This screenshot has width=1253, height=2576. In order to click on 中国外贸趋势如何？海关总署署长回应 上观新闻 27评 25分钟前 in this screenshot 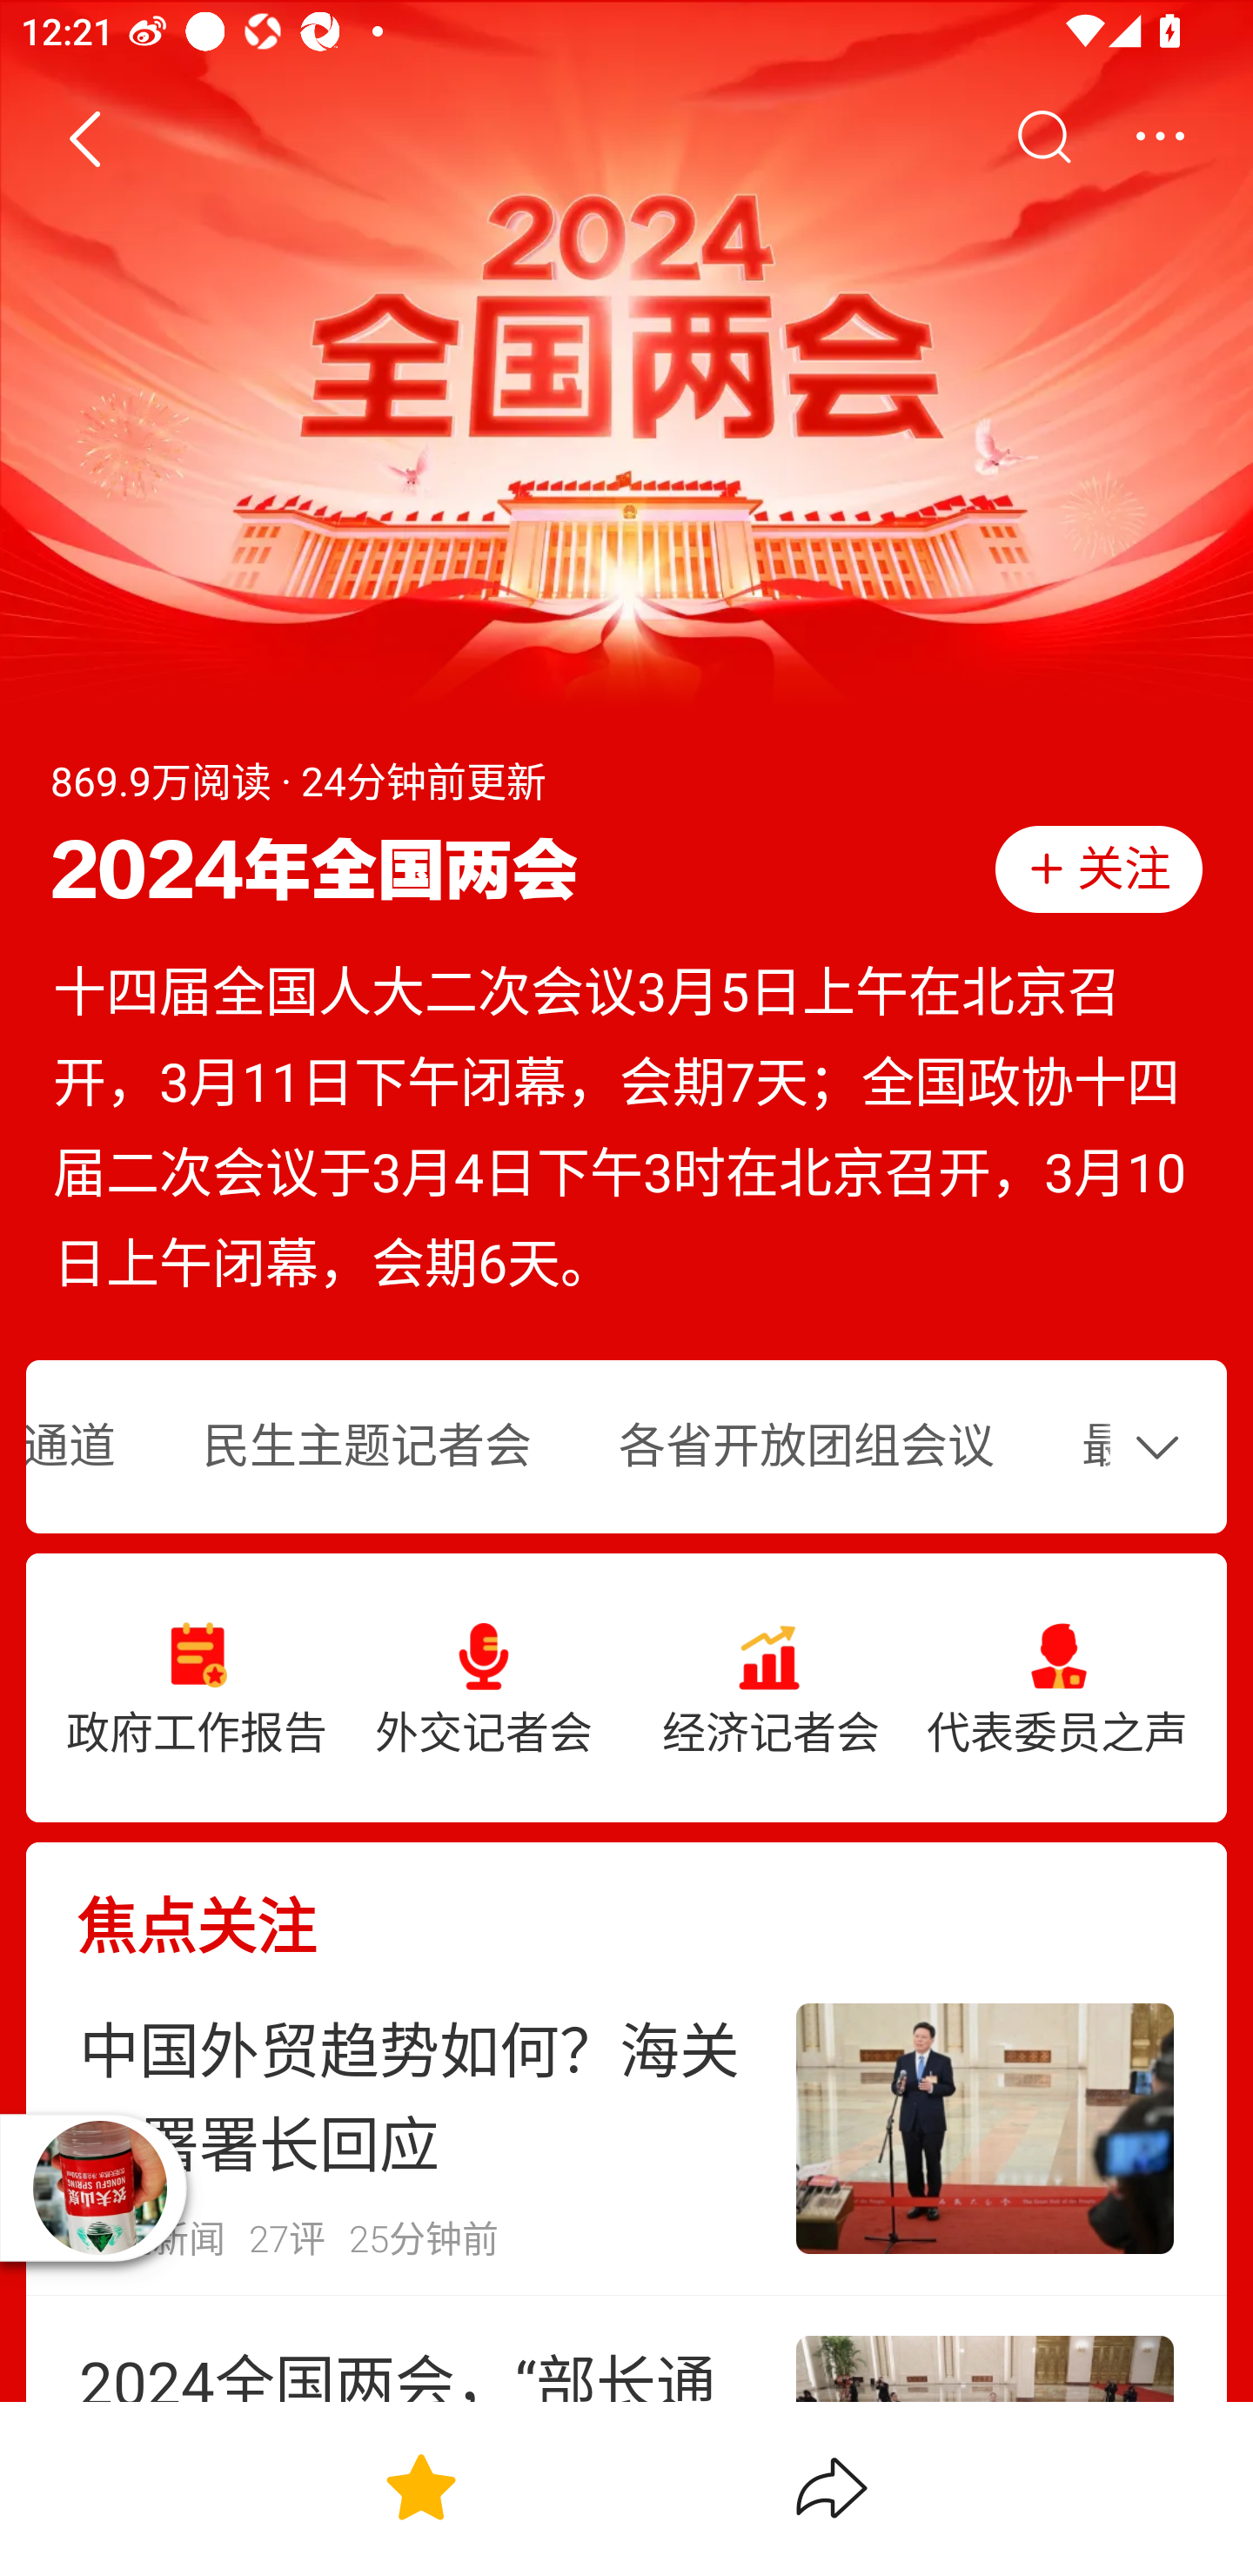, I will do `click(626, 2129)`.